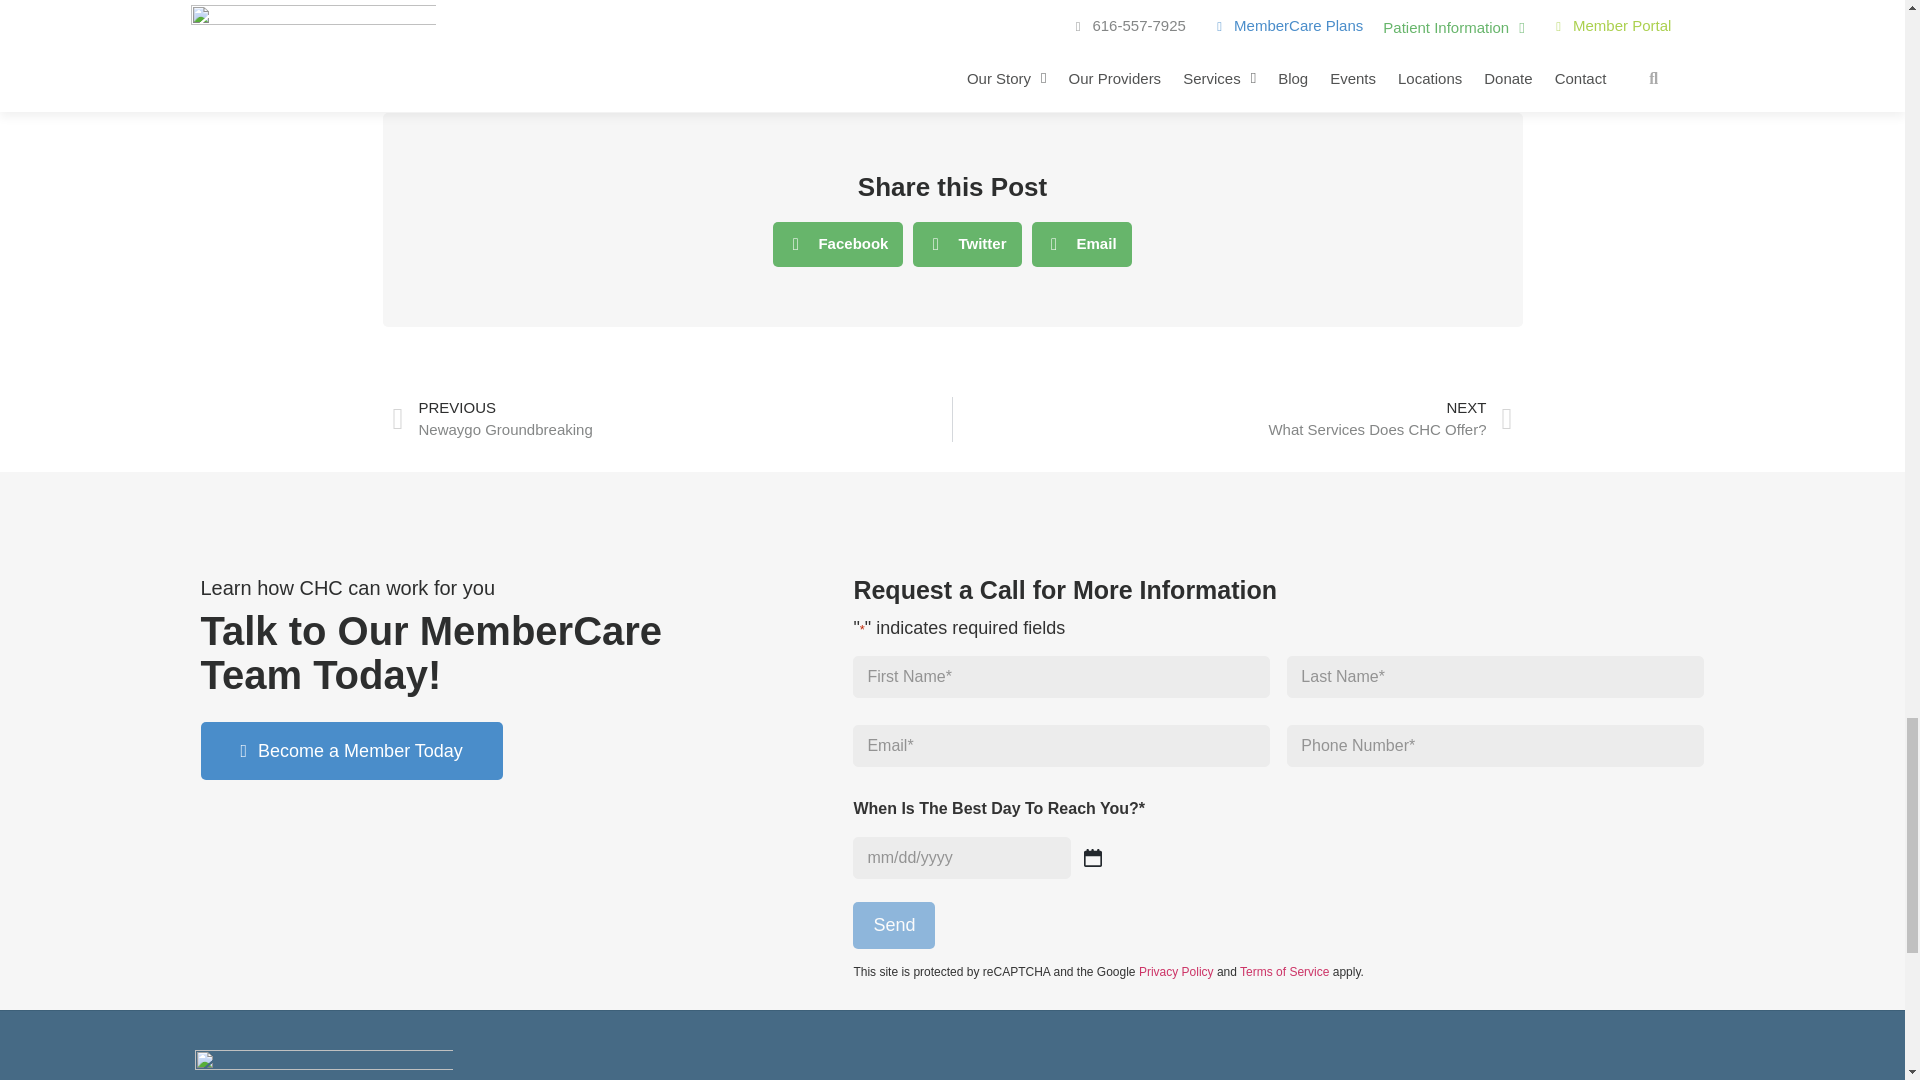 The image size is (1920, 1080). Describe the element at coordinates (894, 925) in the screenshot. I see `Send` at that location.